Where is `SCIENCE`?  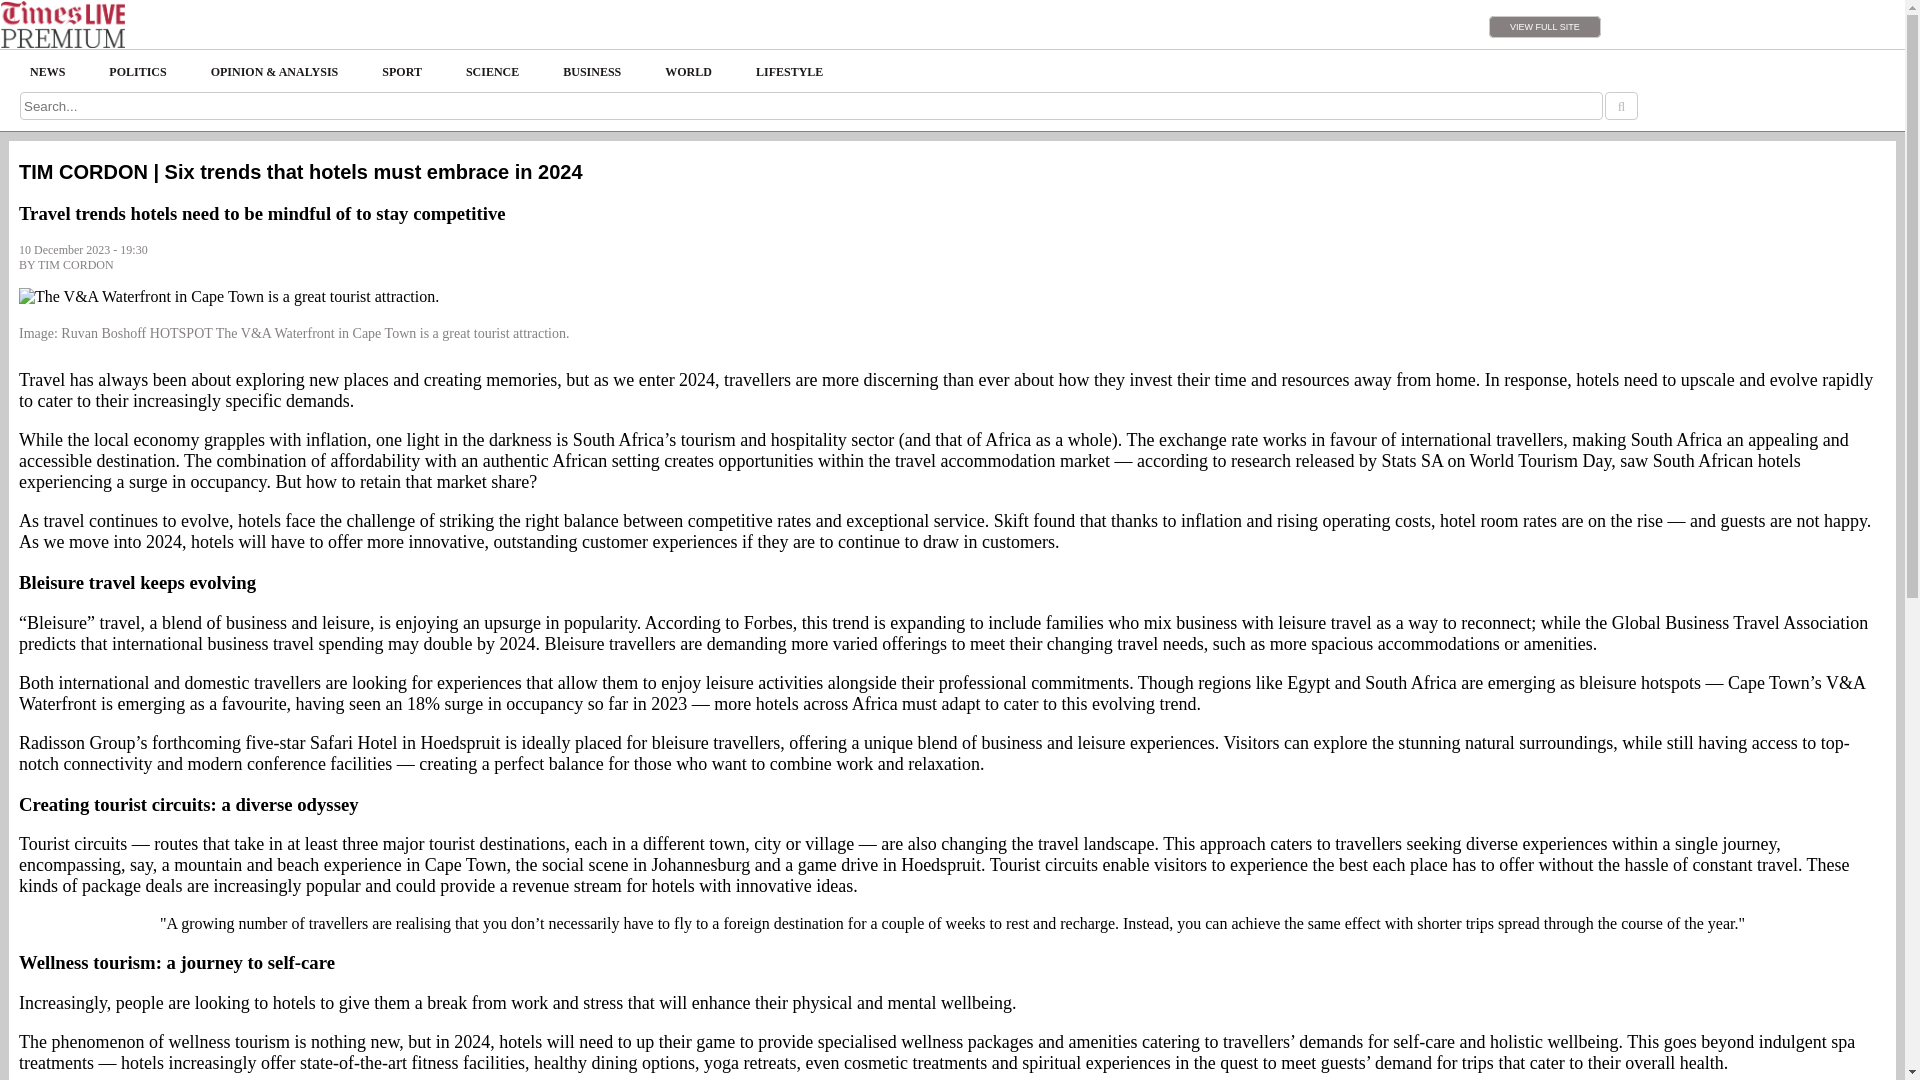 SCIENCE is located at coordinates (492, 72).